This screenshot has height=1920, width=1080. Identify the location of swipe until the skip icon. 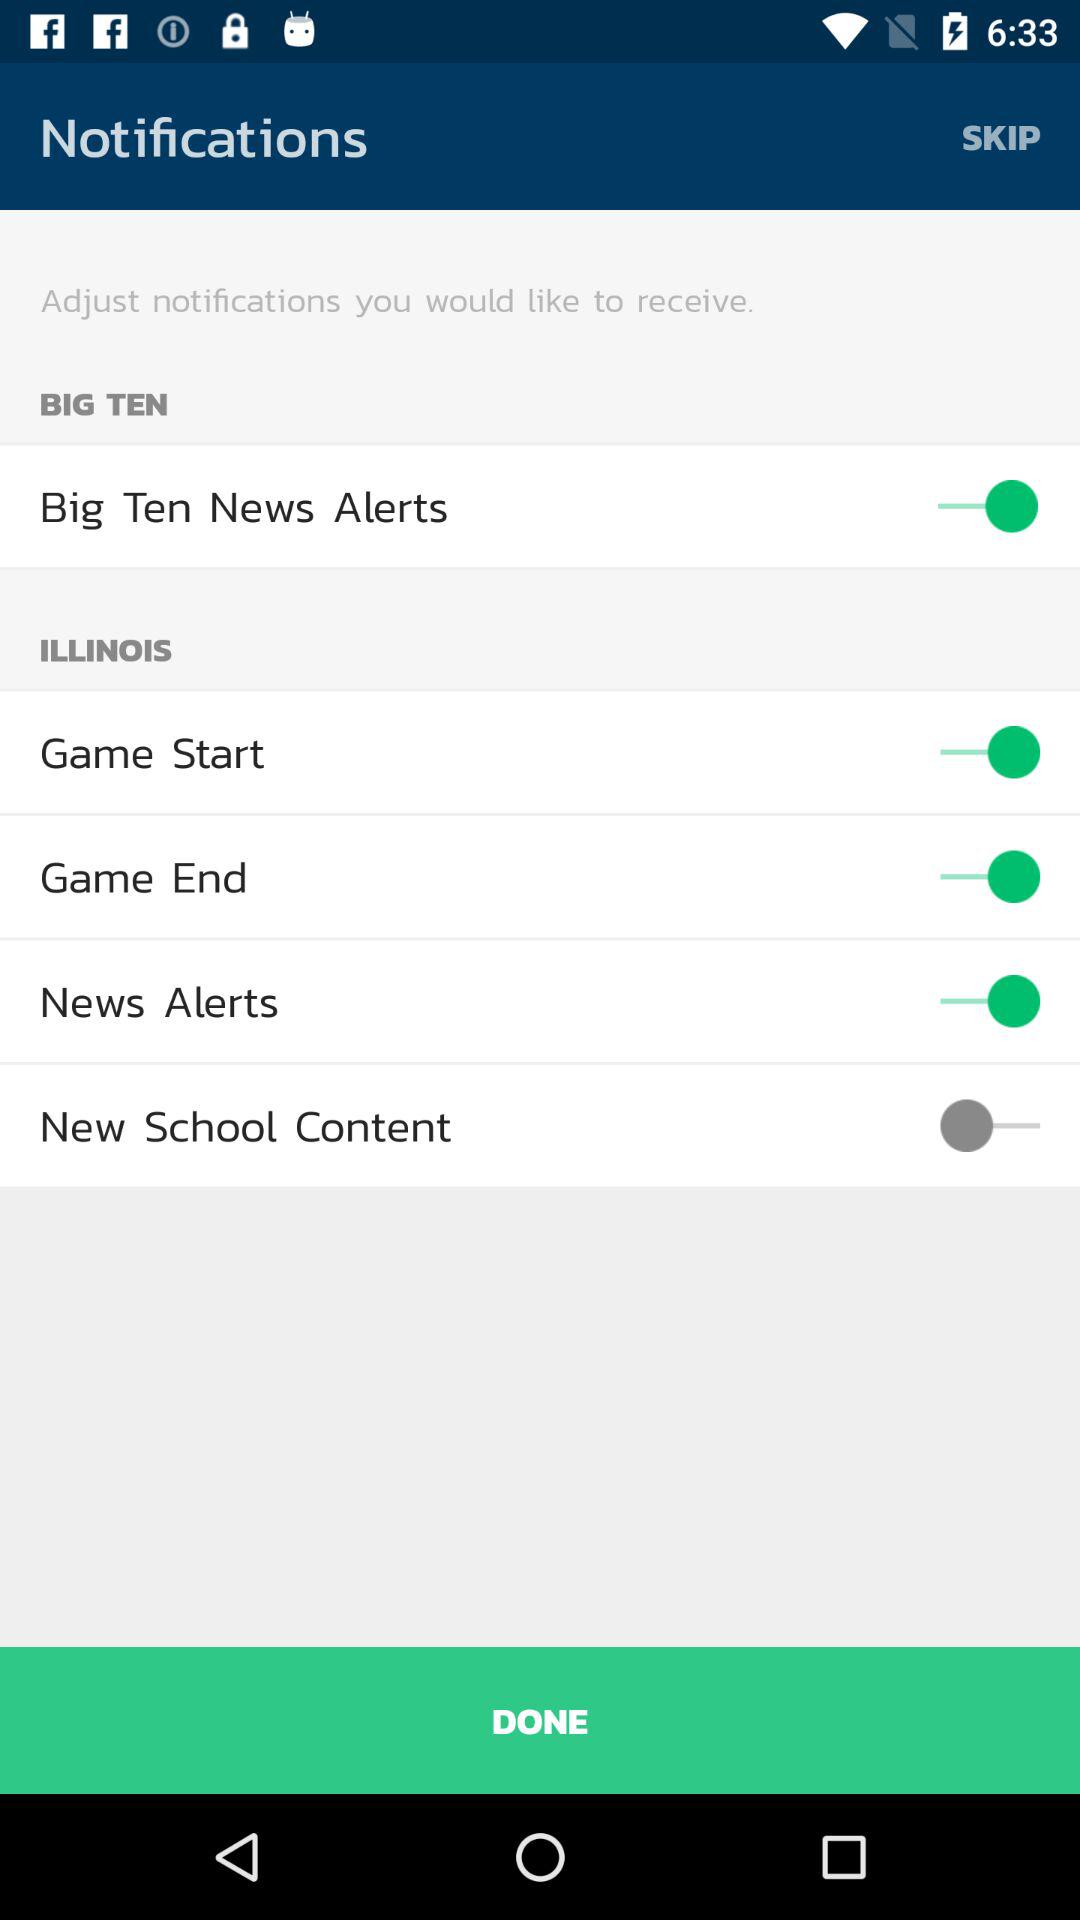
(1001, 136).